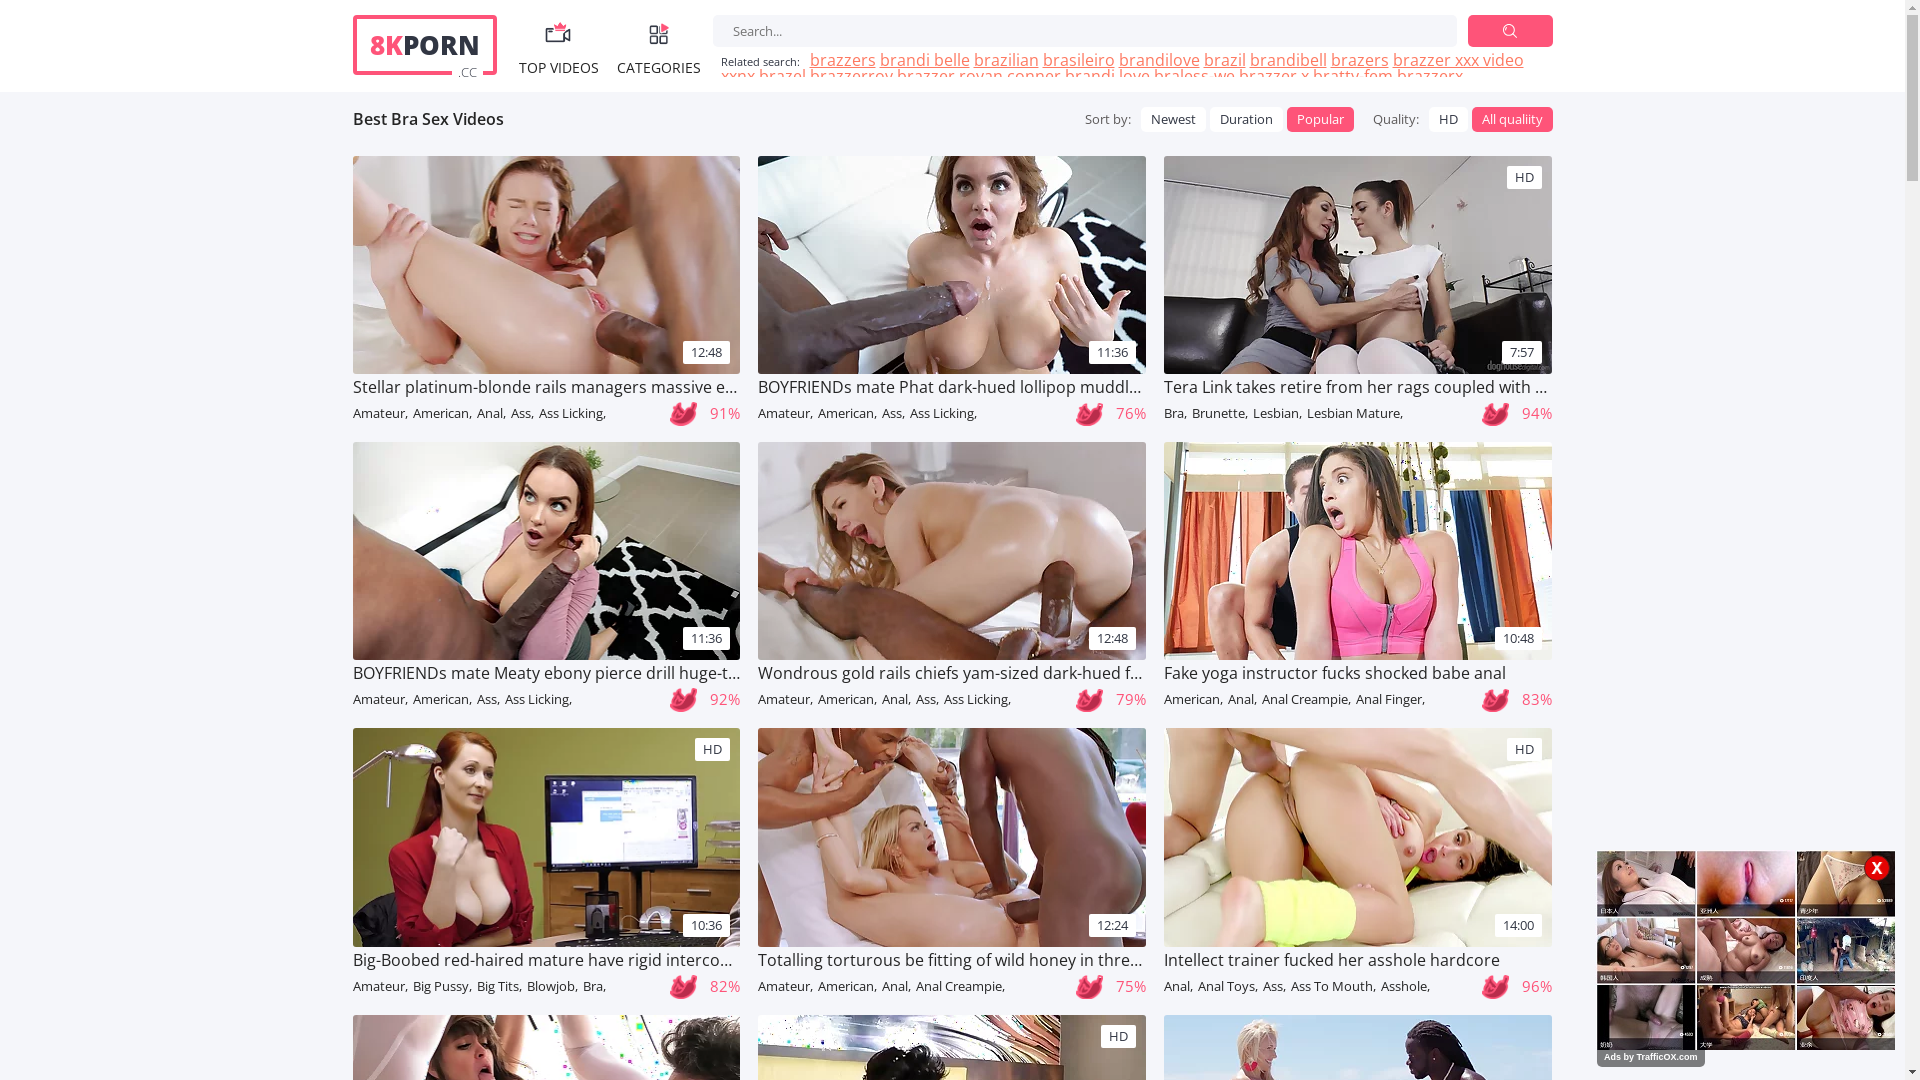 The height and width of the screenshot is (1080, 1920). I want to click on Anal, so click(490, 413).